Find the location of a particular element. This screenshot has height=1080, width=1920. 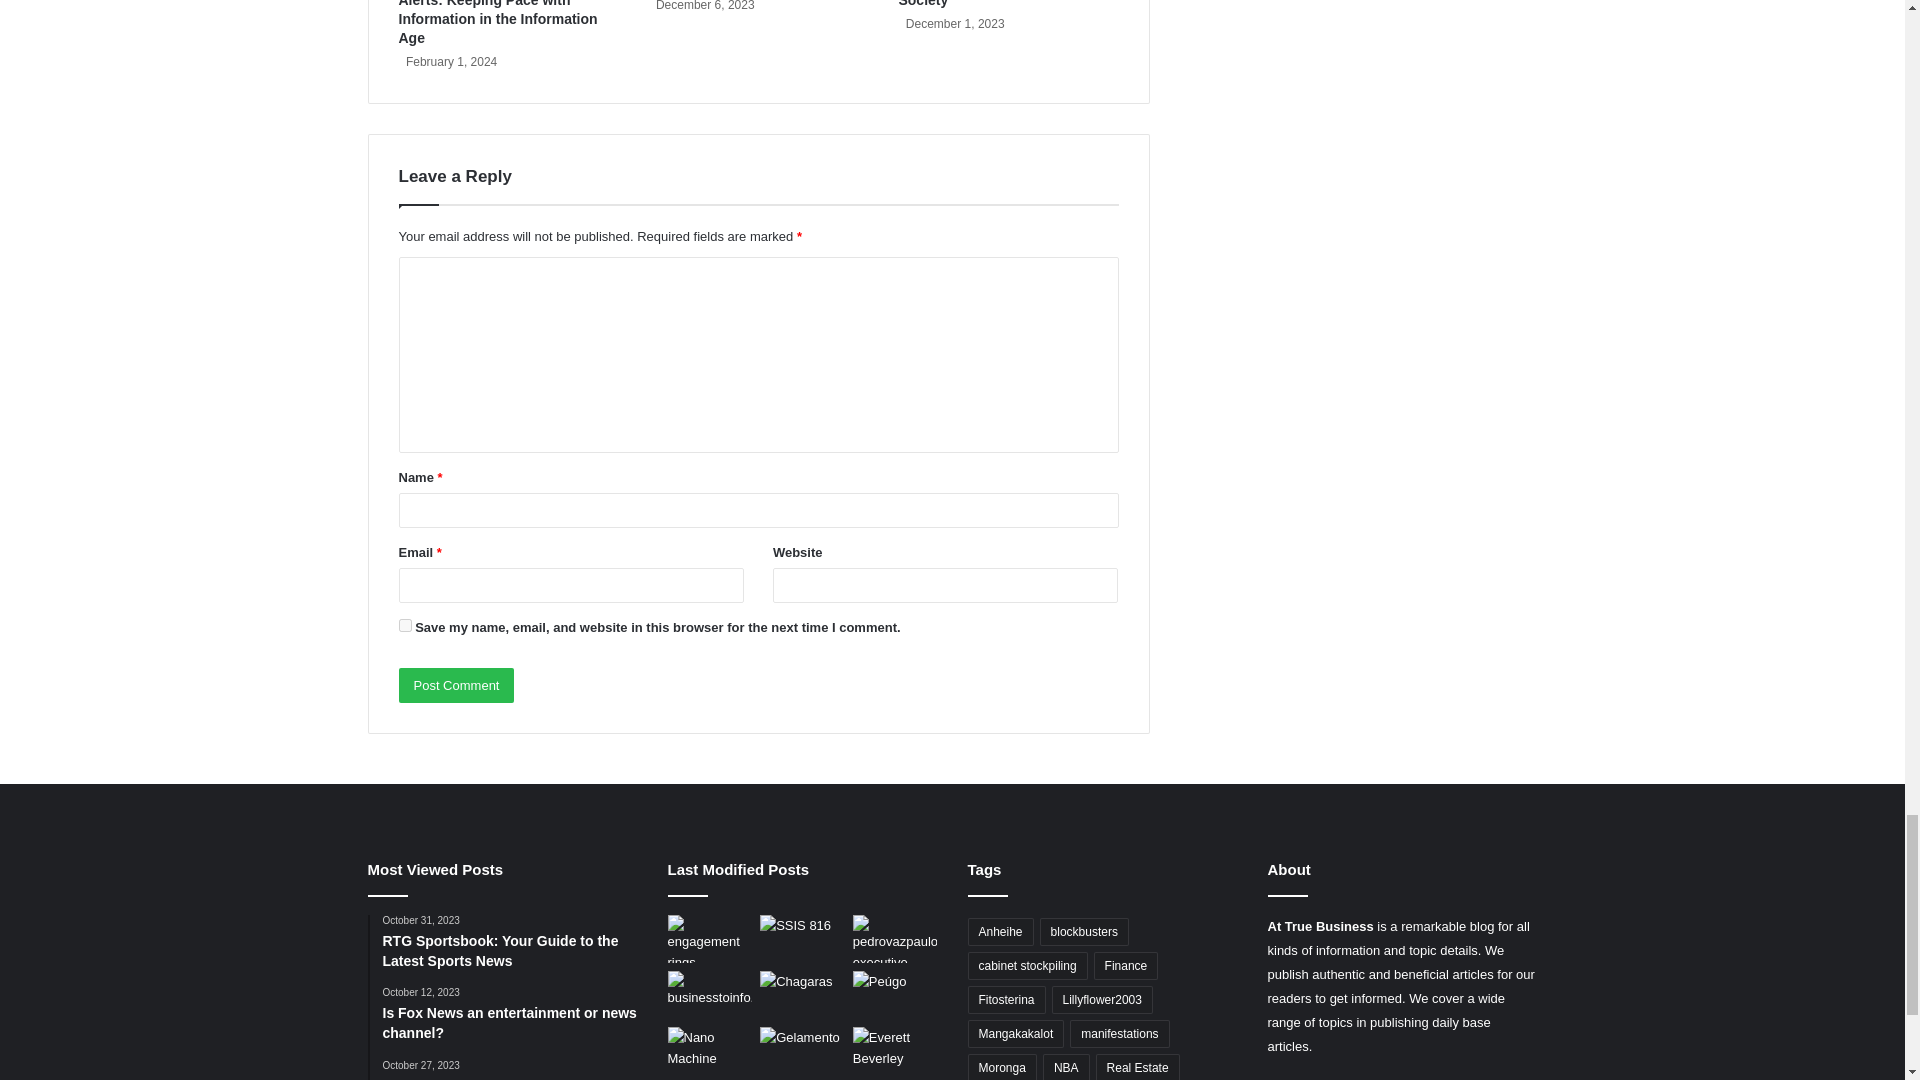

yes is located at coordinates (404, 624).